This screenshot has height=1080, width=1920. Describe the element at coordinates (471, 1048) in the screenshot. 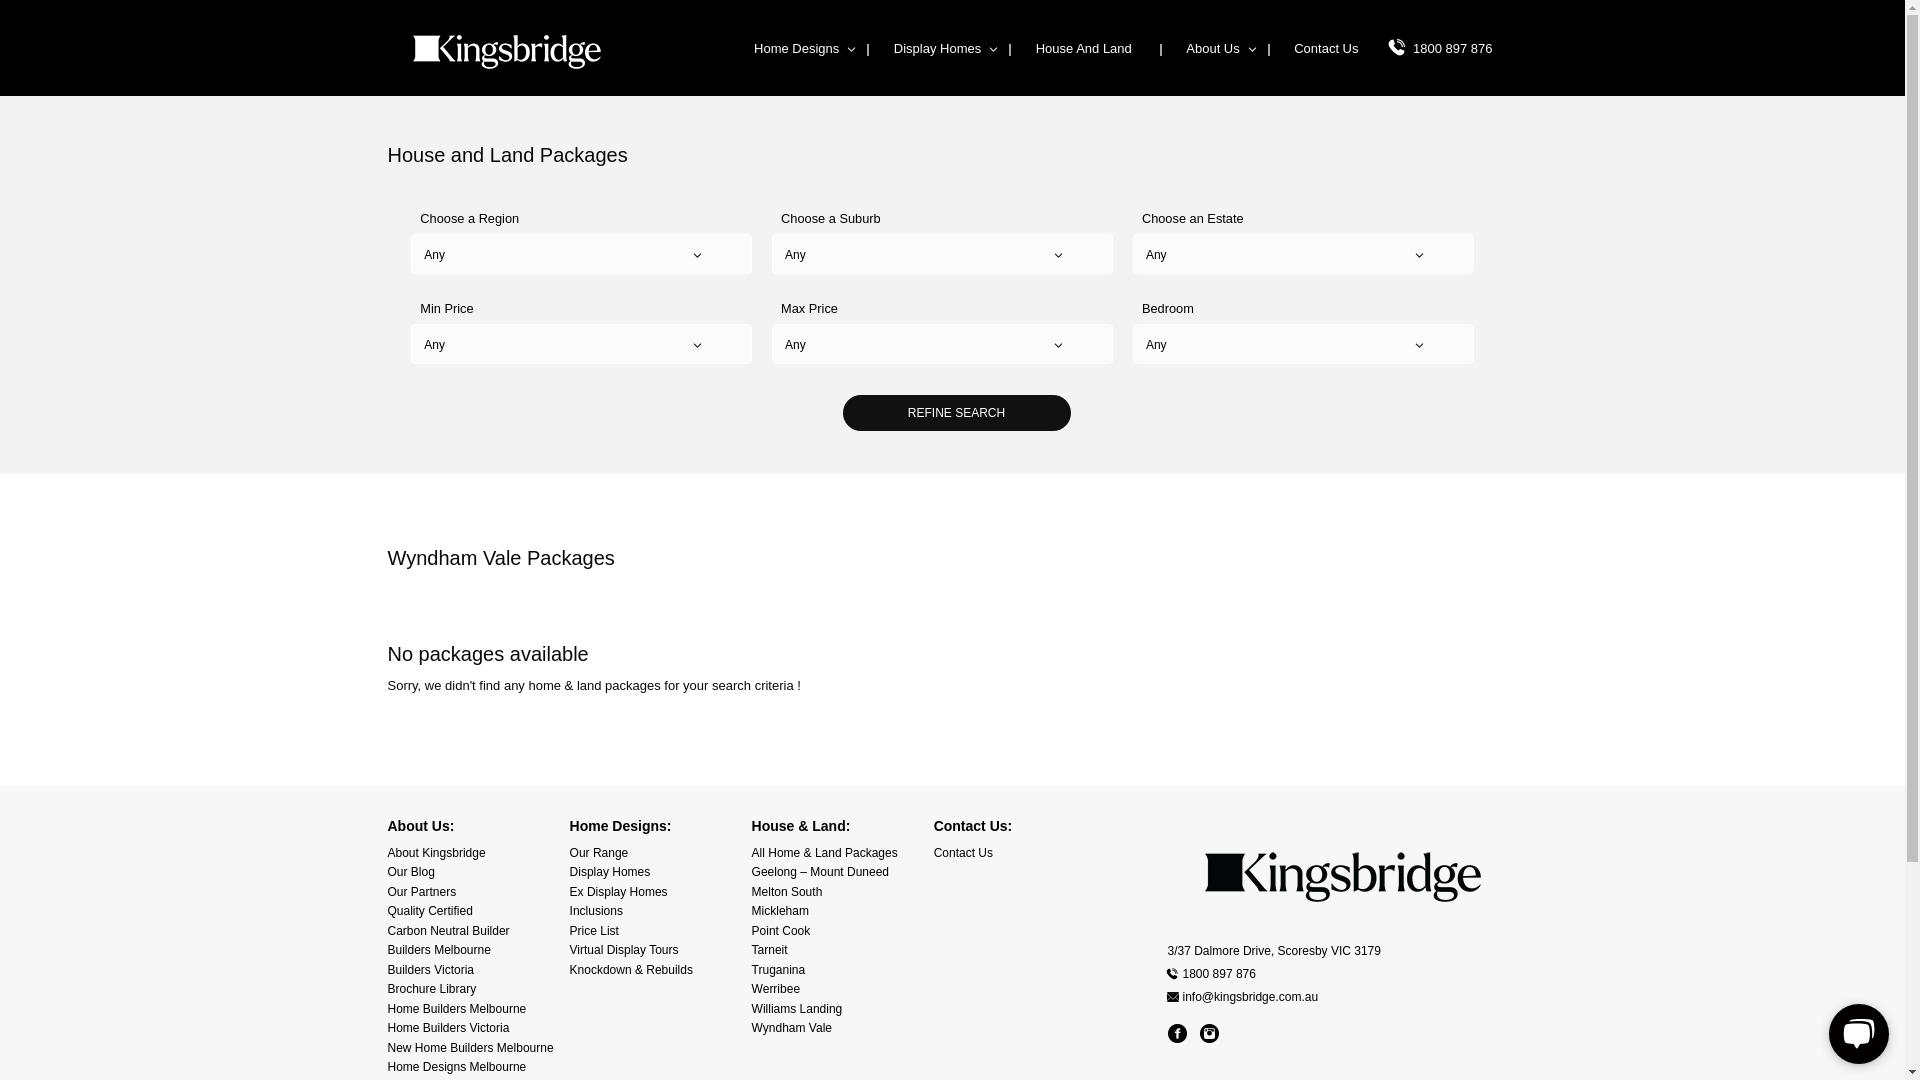

I see `New Home Builders Melbourne` at that location.